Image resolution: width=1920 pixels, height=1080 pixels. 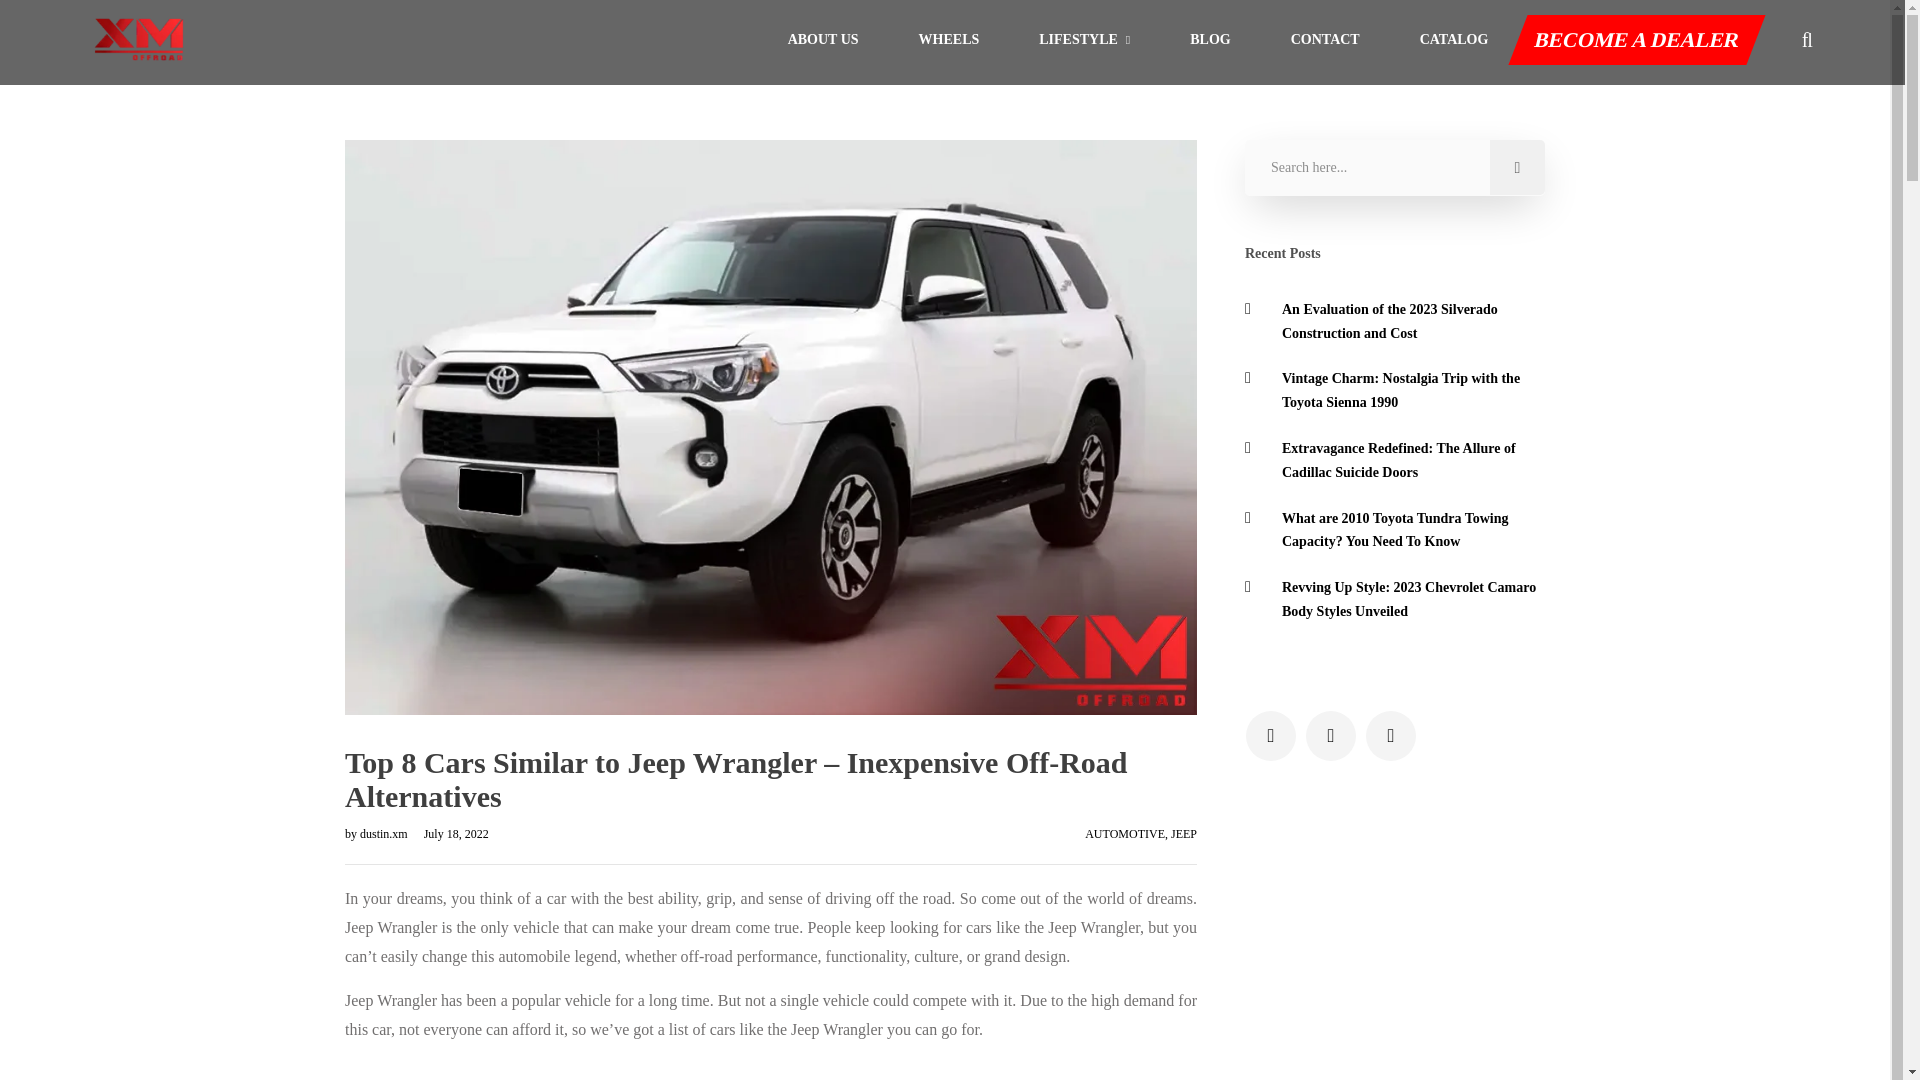 What do you see at coordinates (822, 40) in the screenshot?
I see `ABOUT US` at bounding box center [822, 40].